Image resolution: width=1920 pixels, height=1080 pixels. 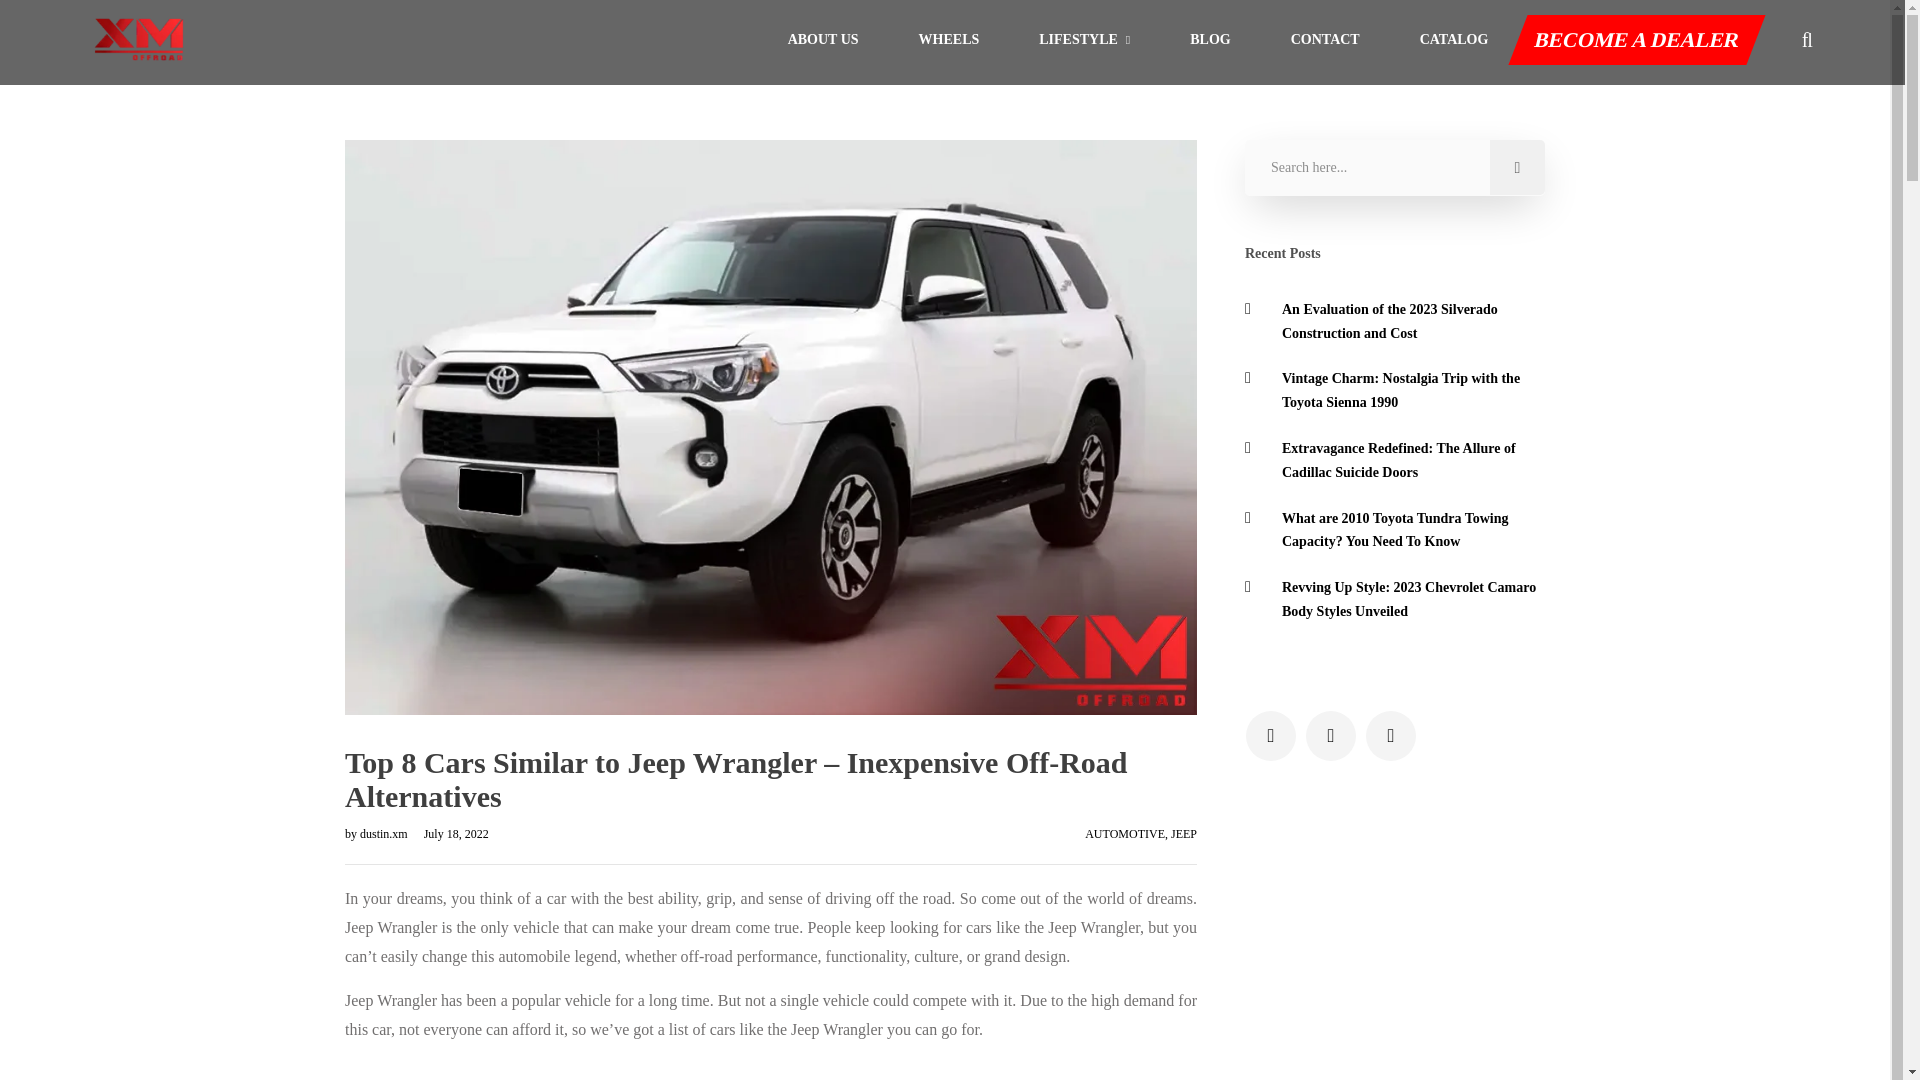 What do you see at coordinates (822, 40) in the screenshot?
I see `ABOUT US` at bounding box center [822, 40].